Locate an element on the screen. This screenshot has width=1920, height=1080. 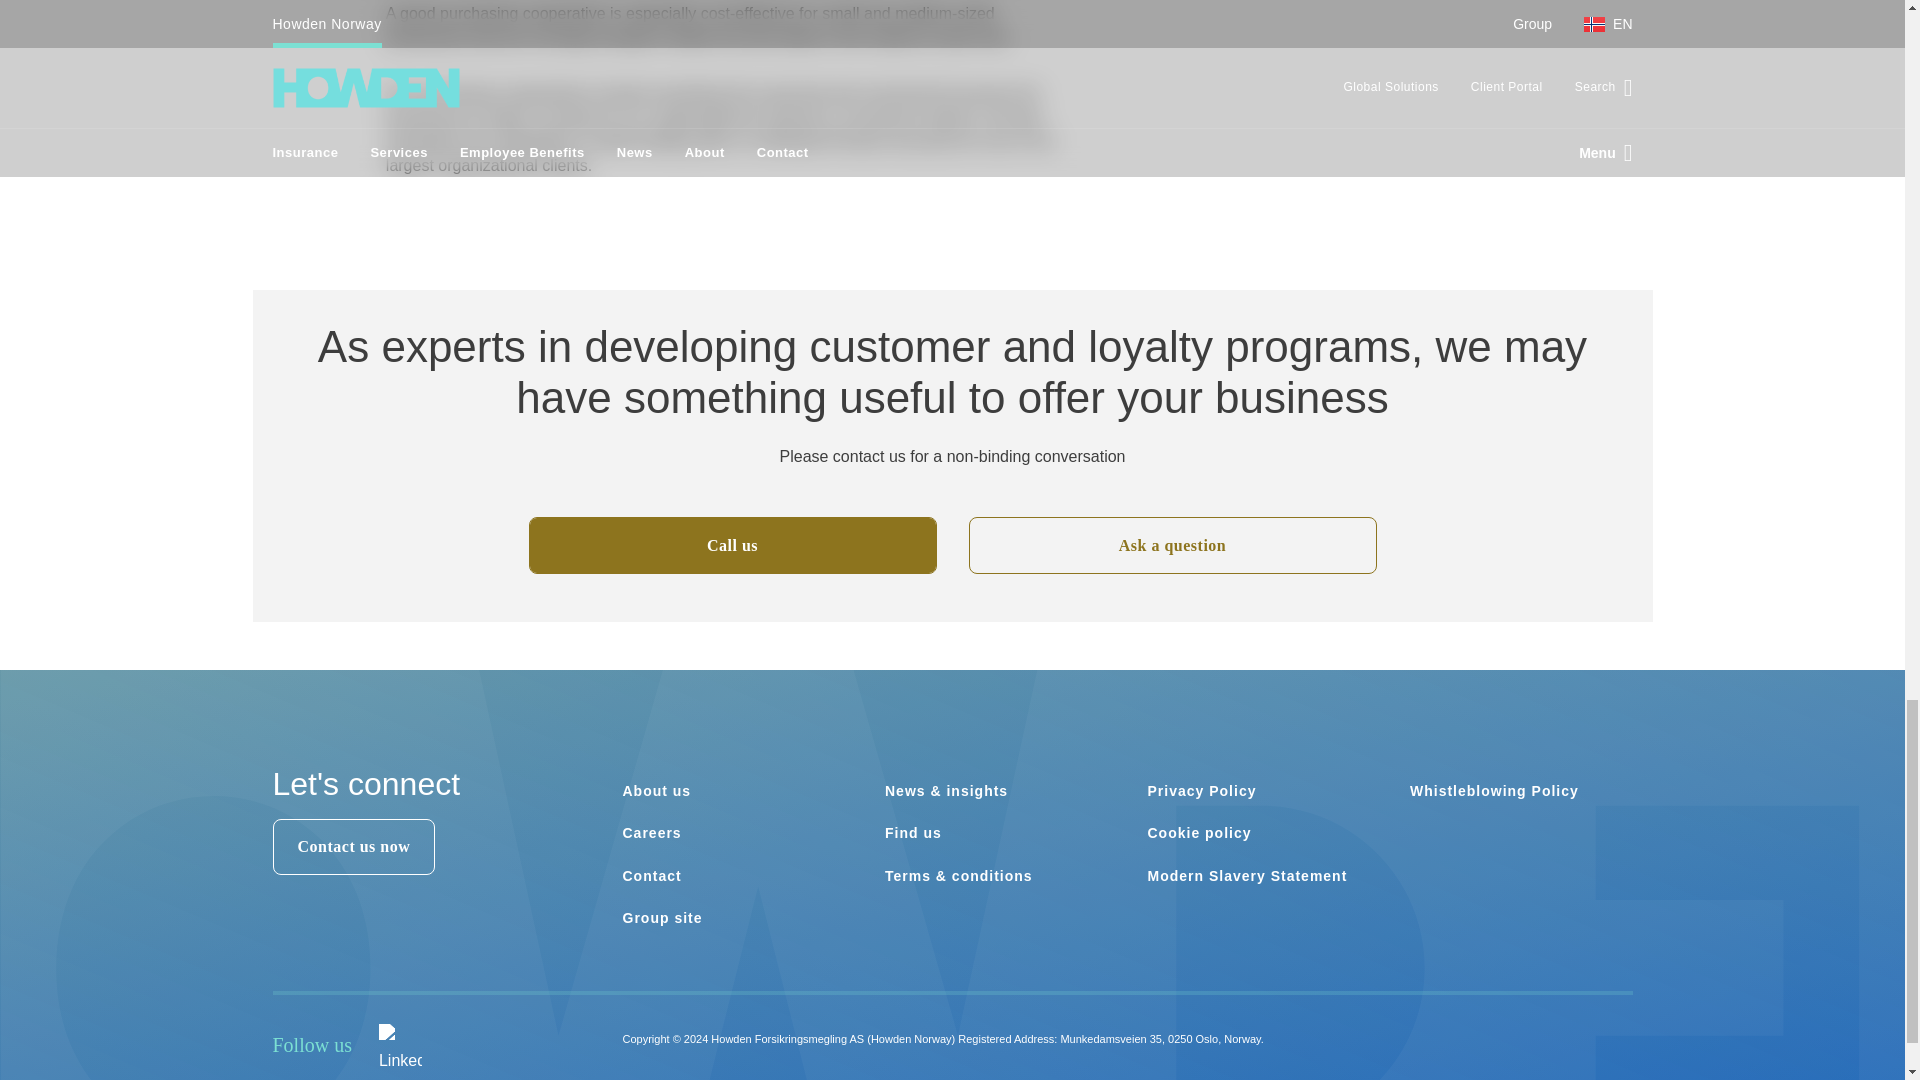
About us is located at coordinates (656, 791).